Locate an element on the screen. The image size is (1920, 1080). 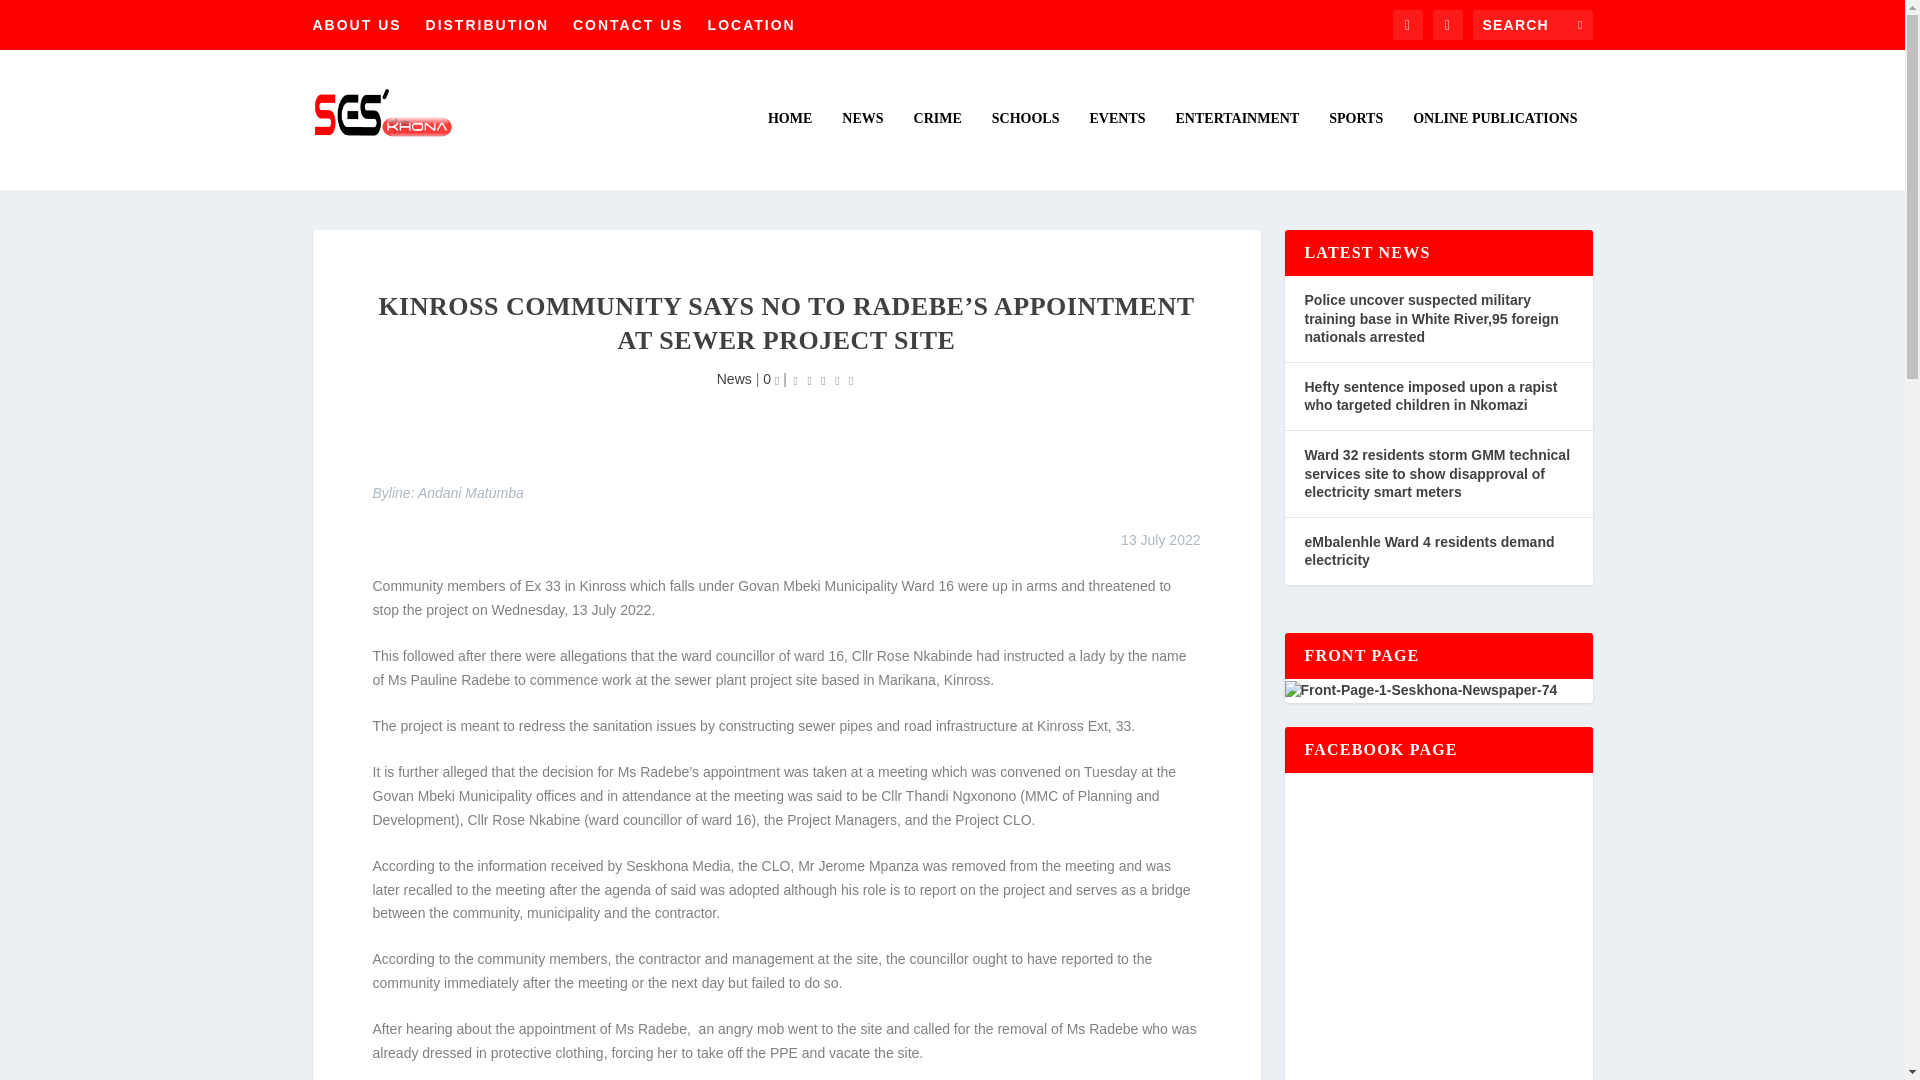
0 is located at coordinates (770, 378).